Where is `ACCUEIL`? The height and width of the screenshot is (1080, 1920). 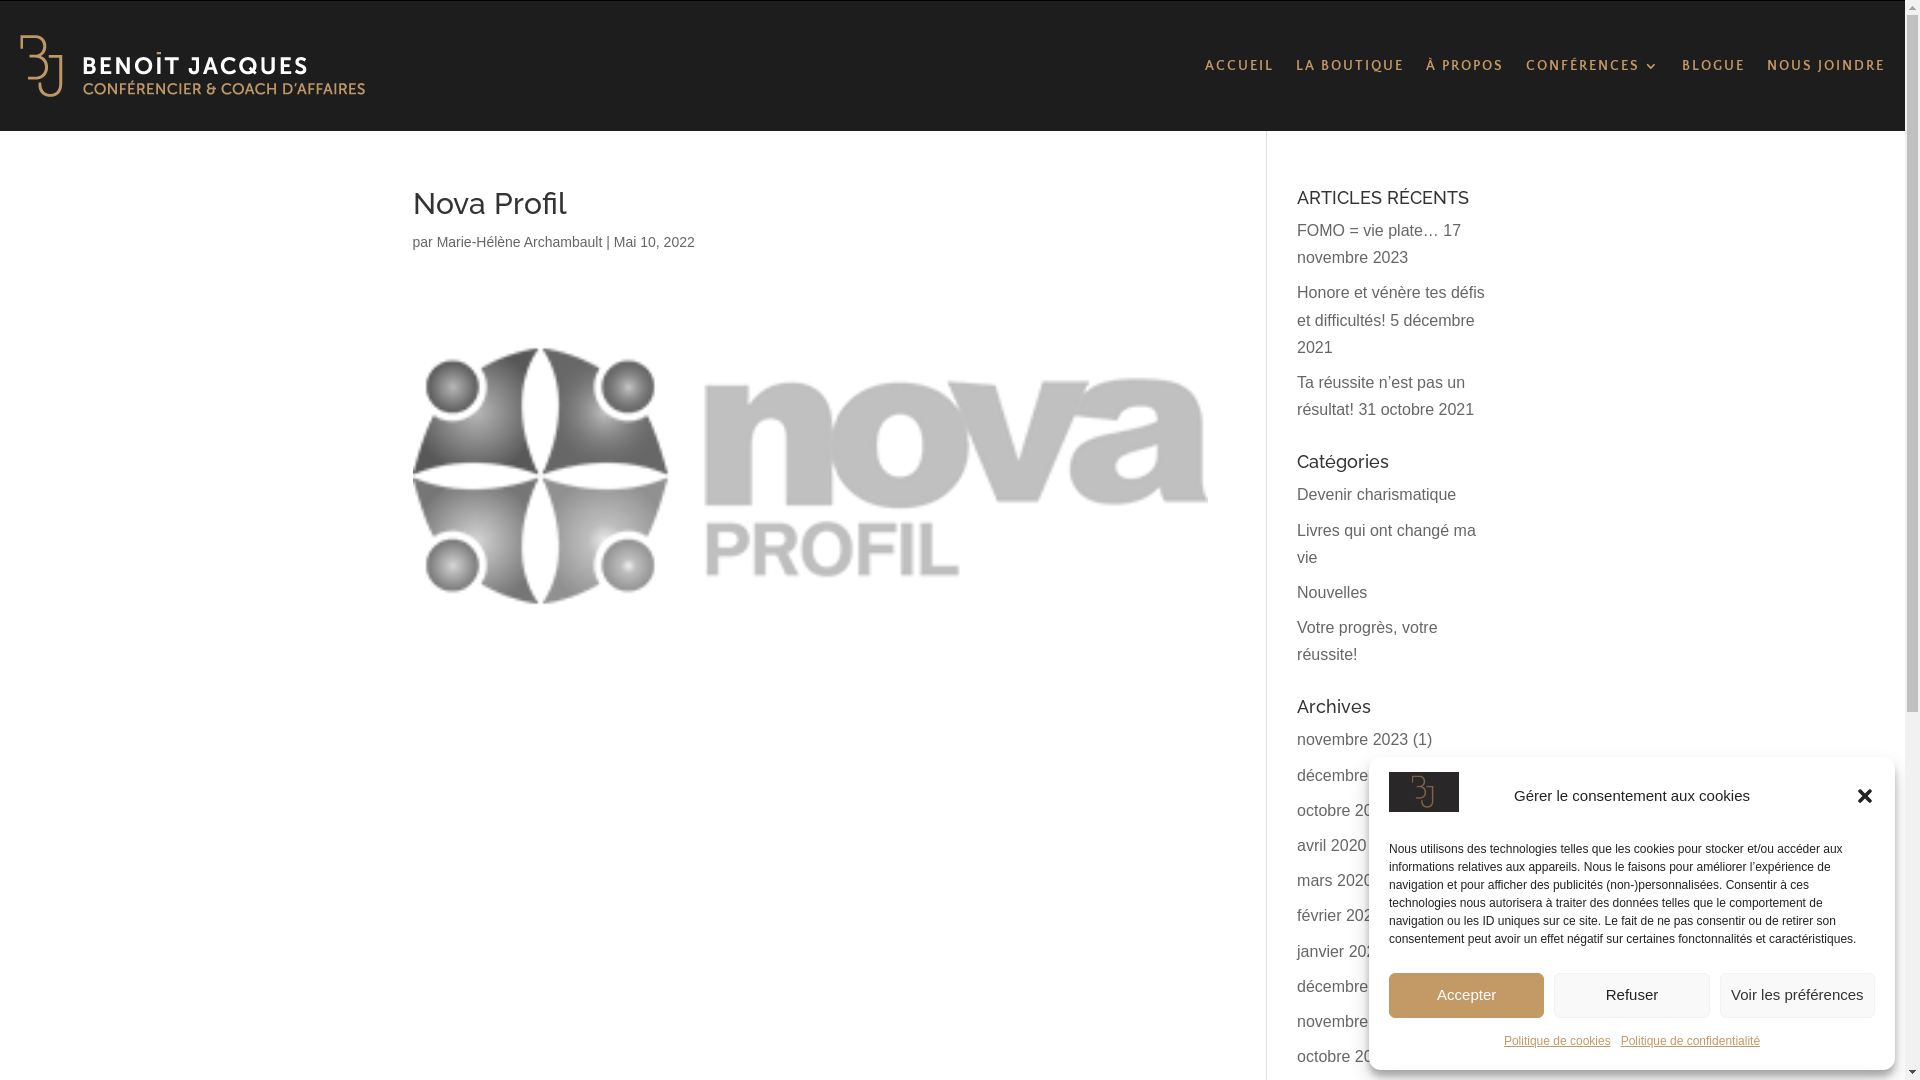
ACCUEIL is located at coordinates (1240, 66).